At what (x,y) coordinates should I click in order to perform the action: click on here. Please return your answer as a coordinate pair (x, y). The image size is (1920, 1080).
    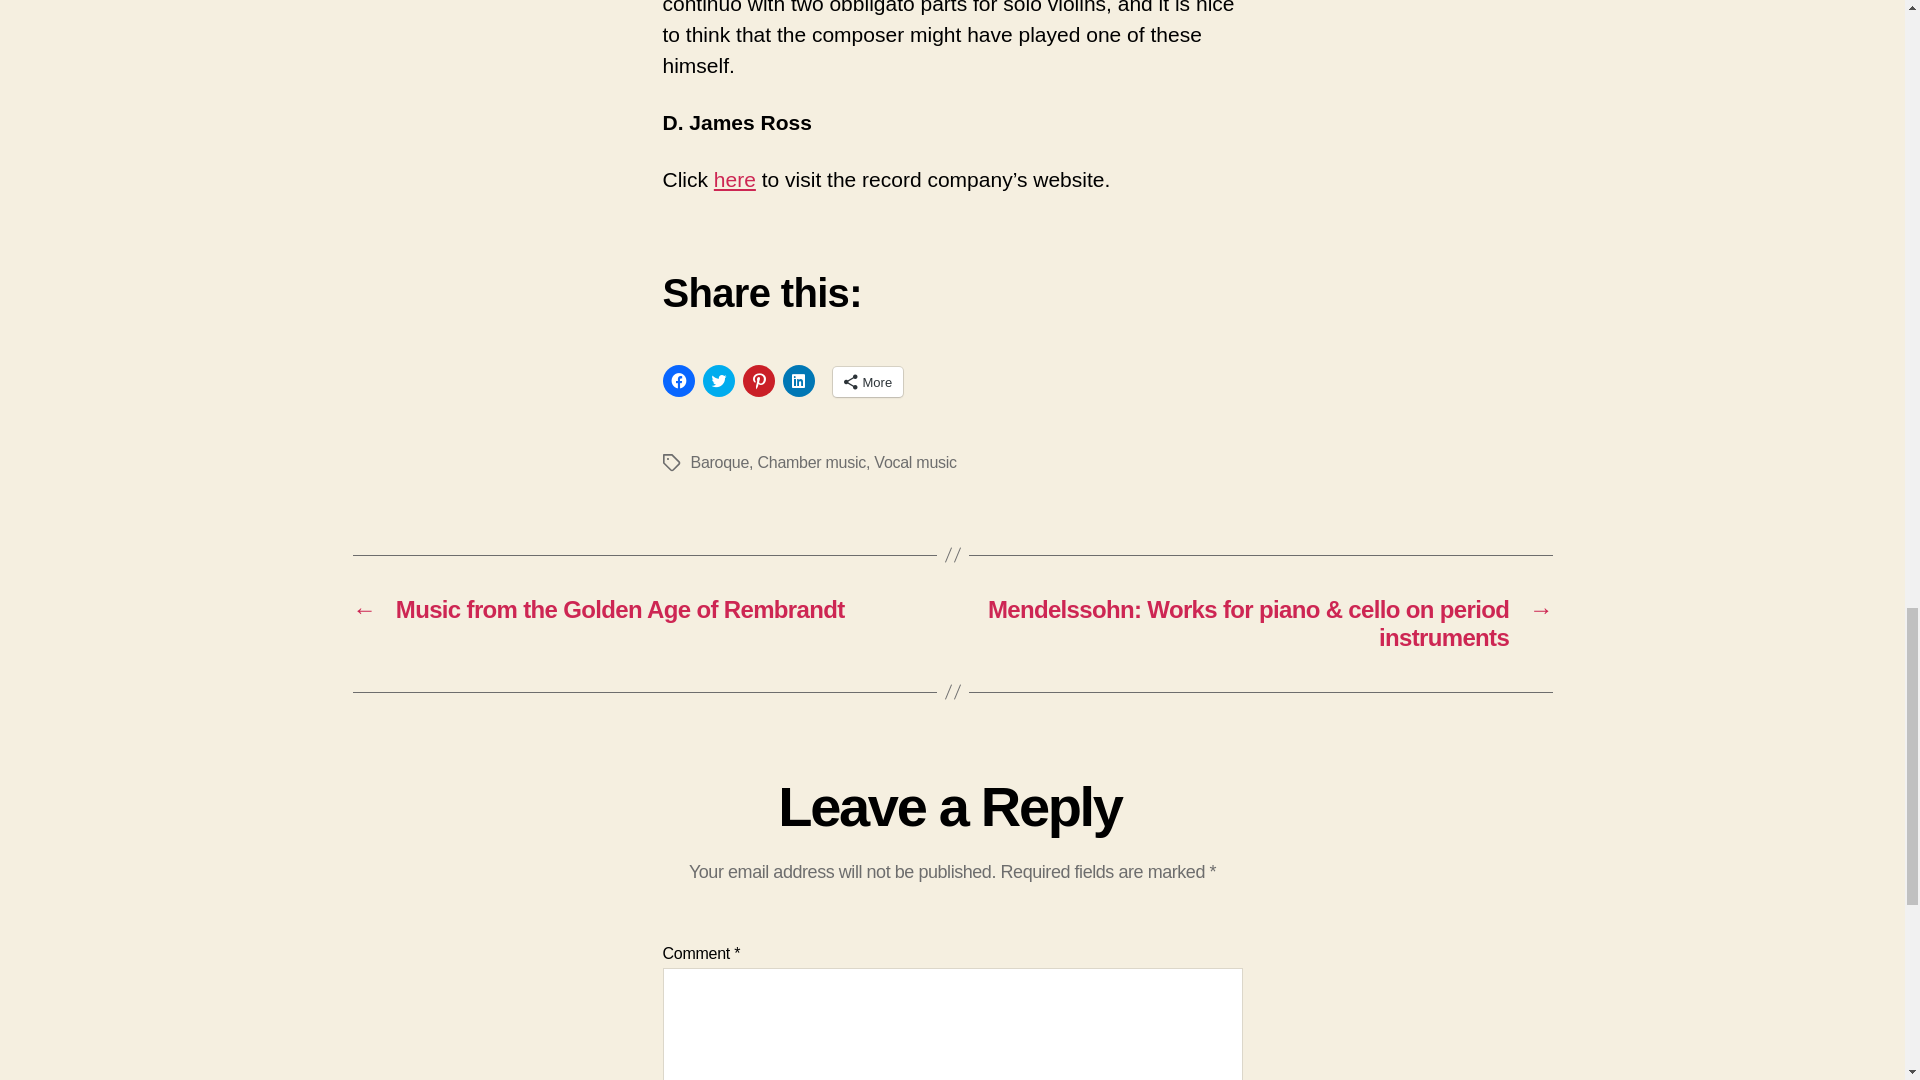
    Looking at the image, I should click on (735, 180).